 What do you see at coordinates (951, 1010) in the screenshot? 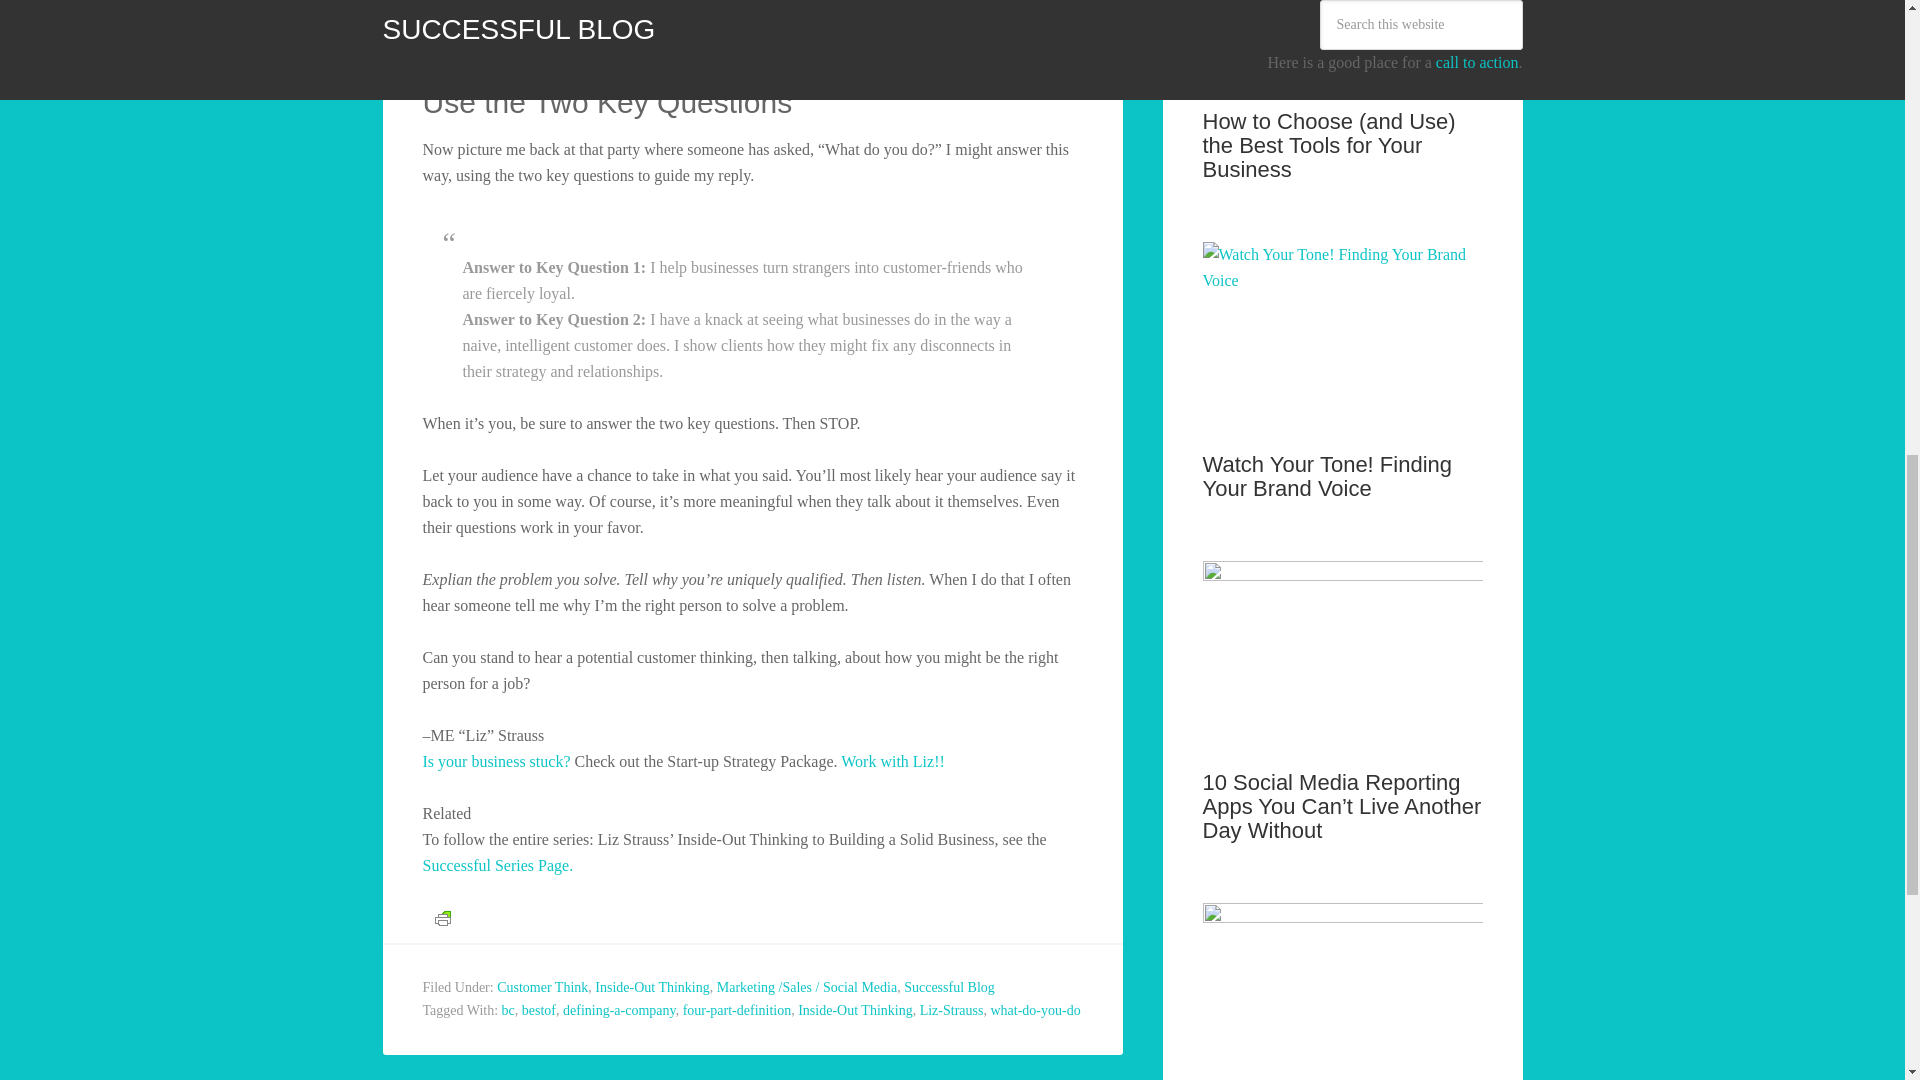
I see `Liz-Strauss` at bounding box center [951, 1010].